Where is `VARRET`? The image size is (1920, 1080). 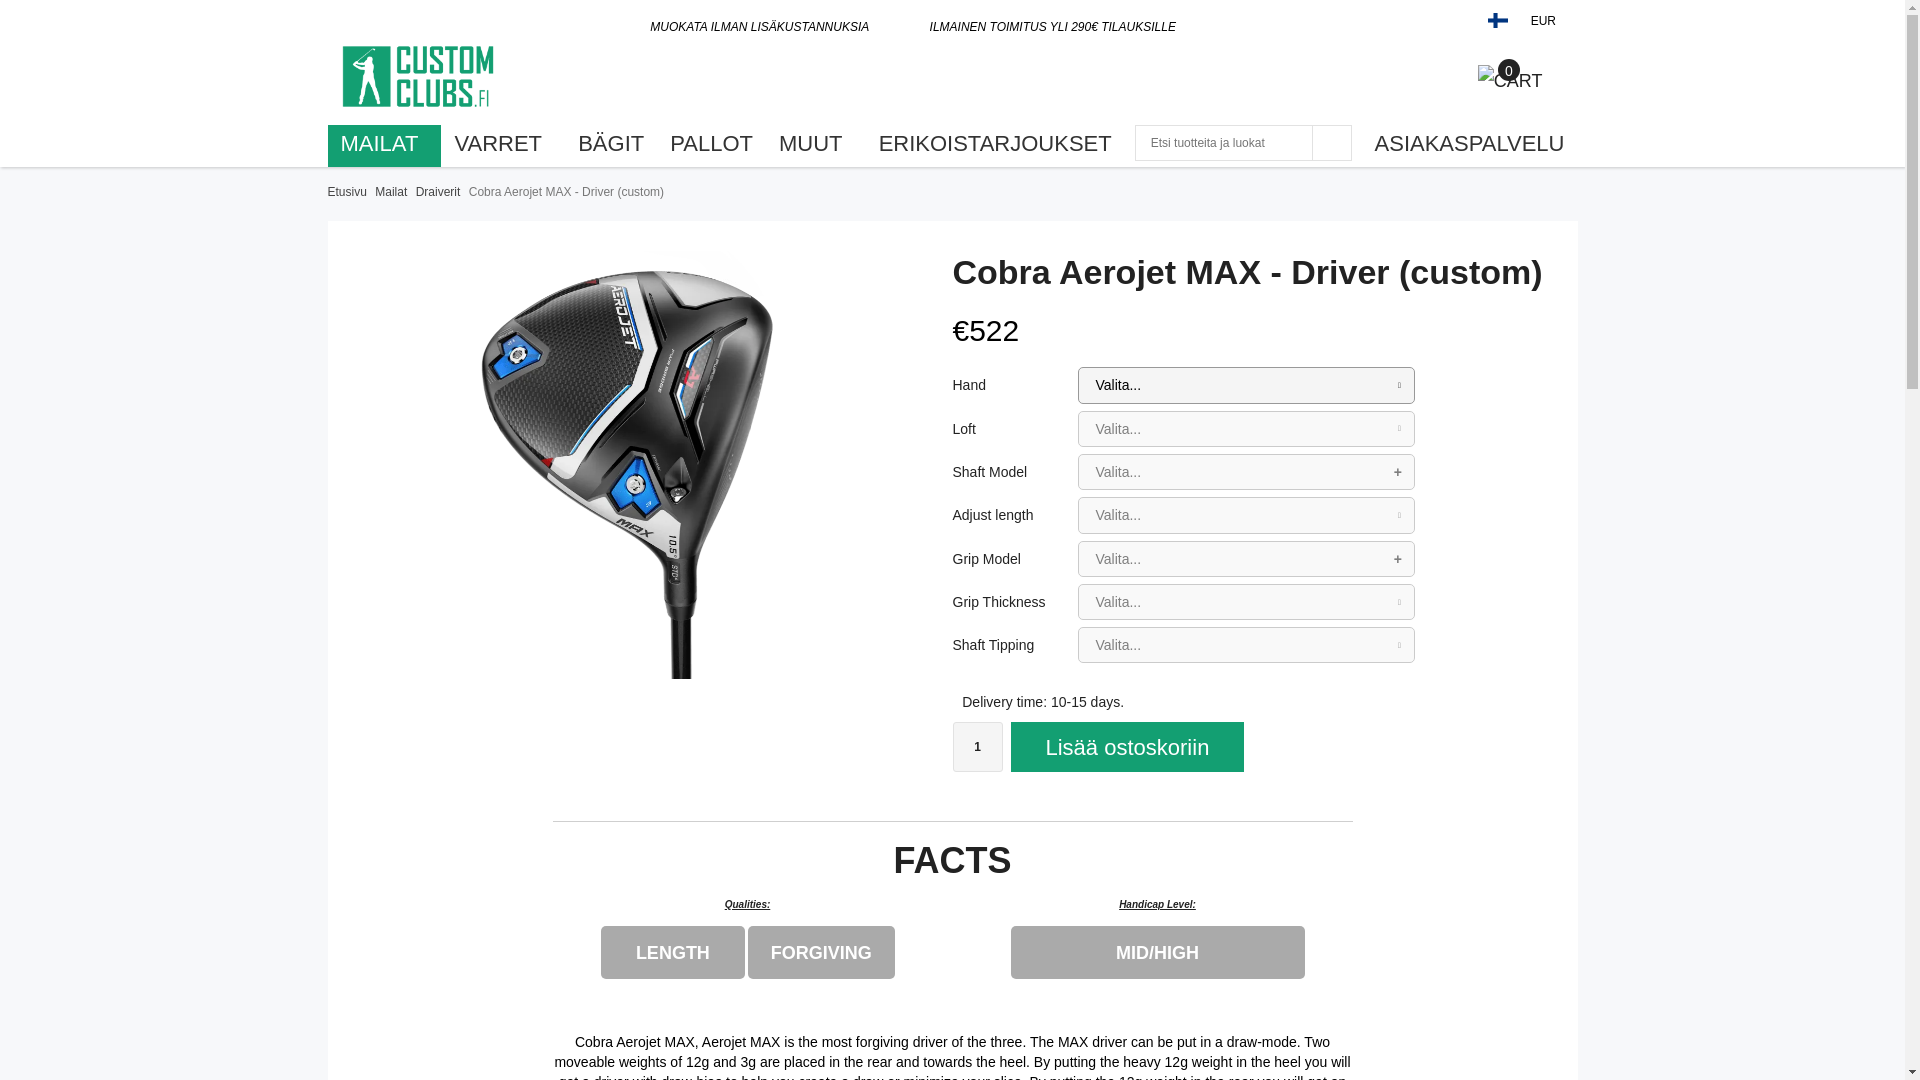
VARRET is located at coordinates (502, 142).